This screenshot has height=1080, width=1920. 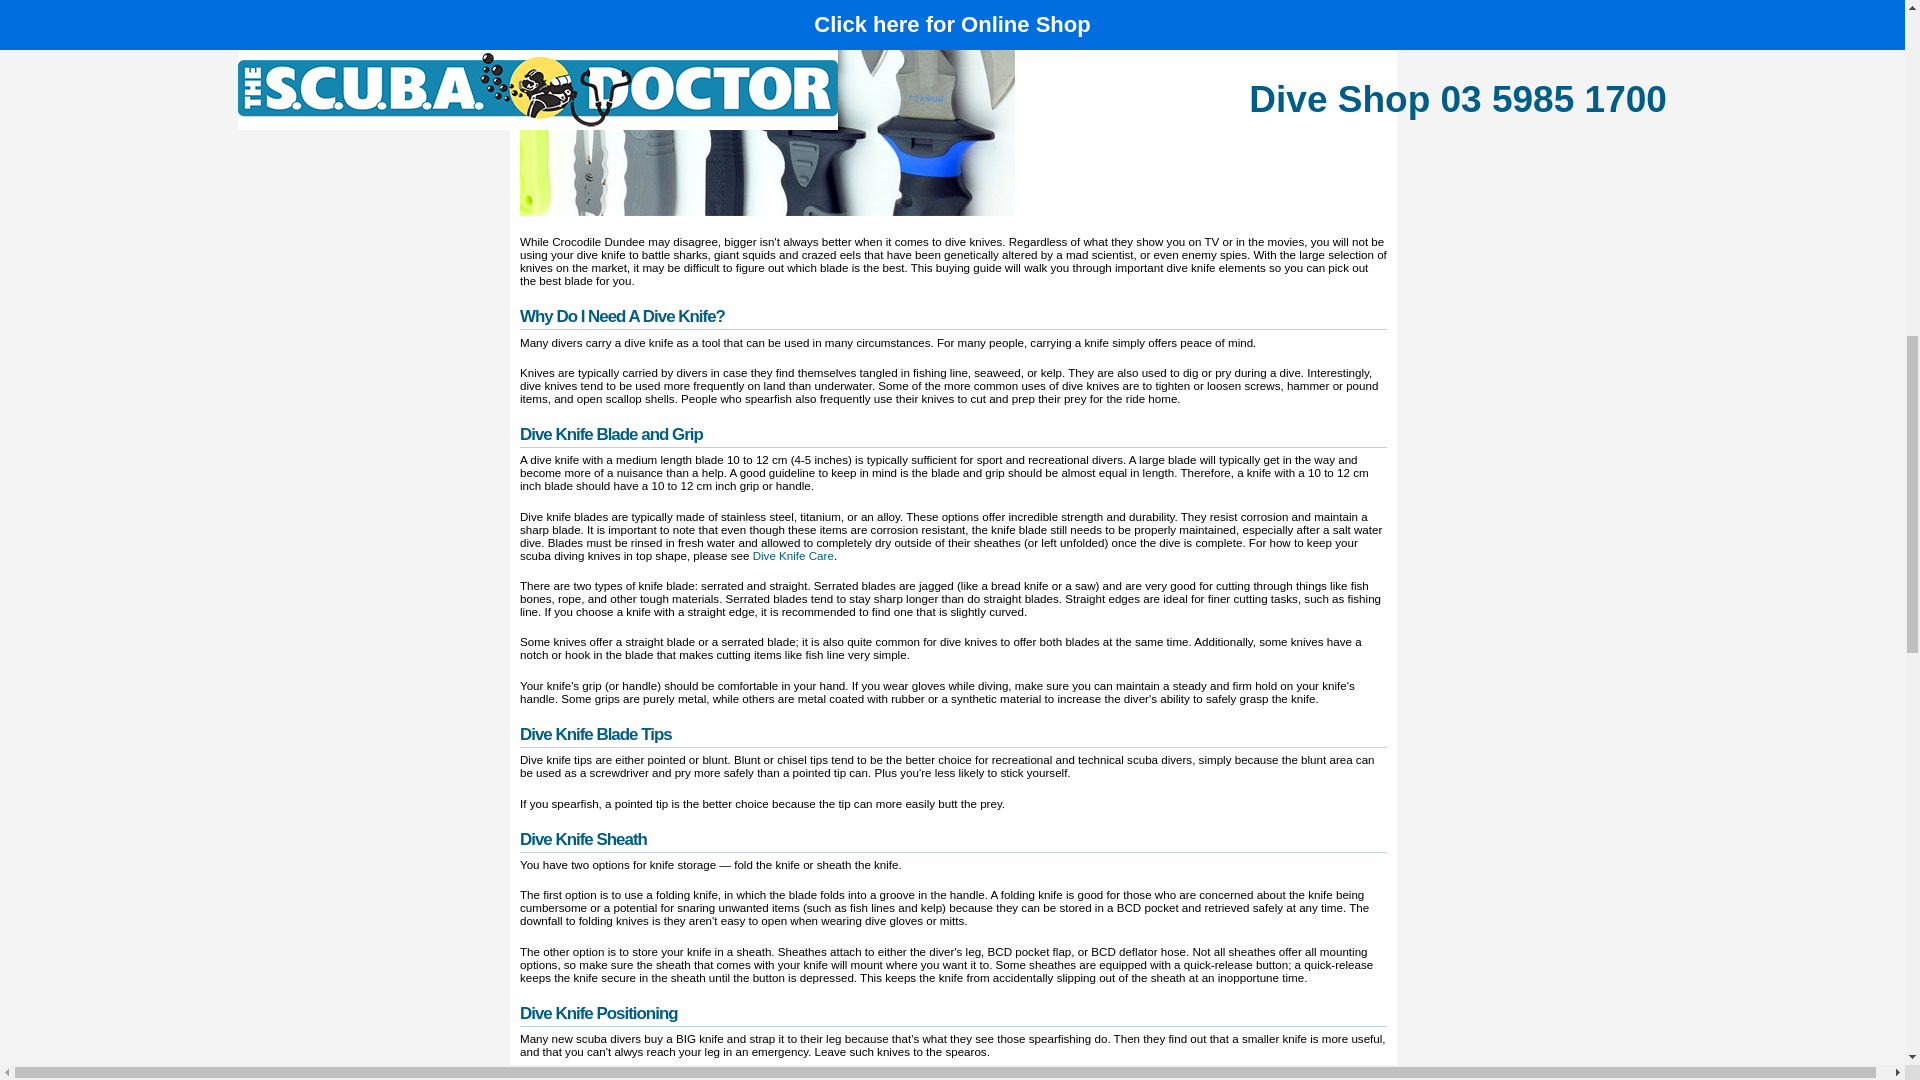 What do you see at coordinates (792, 554) in the screenshot?
I see `Dive Knife Care - Keep your scuba diving knives in top shape` at bounding box center [792, 554].